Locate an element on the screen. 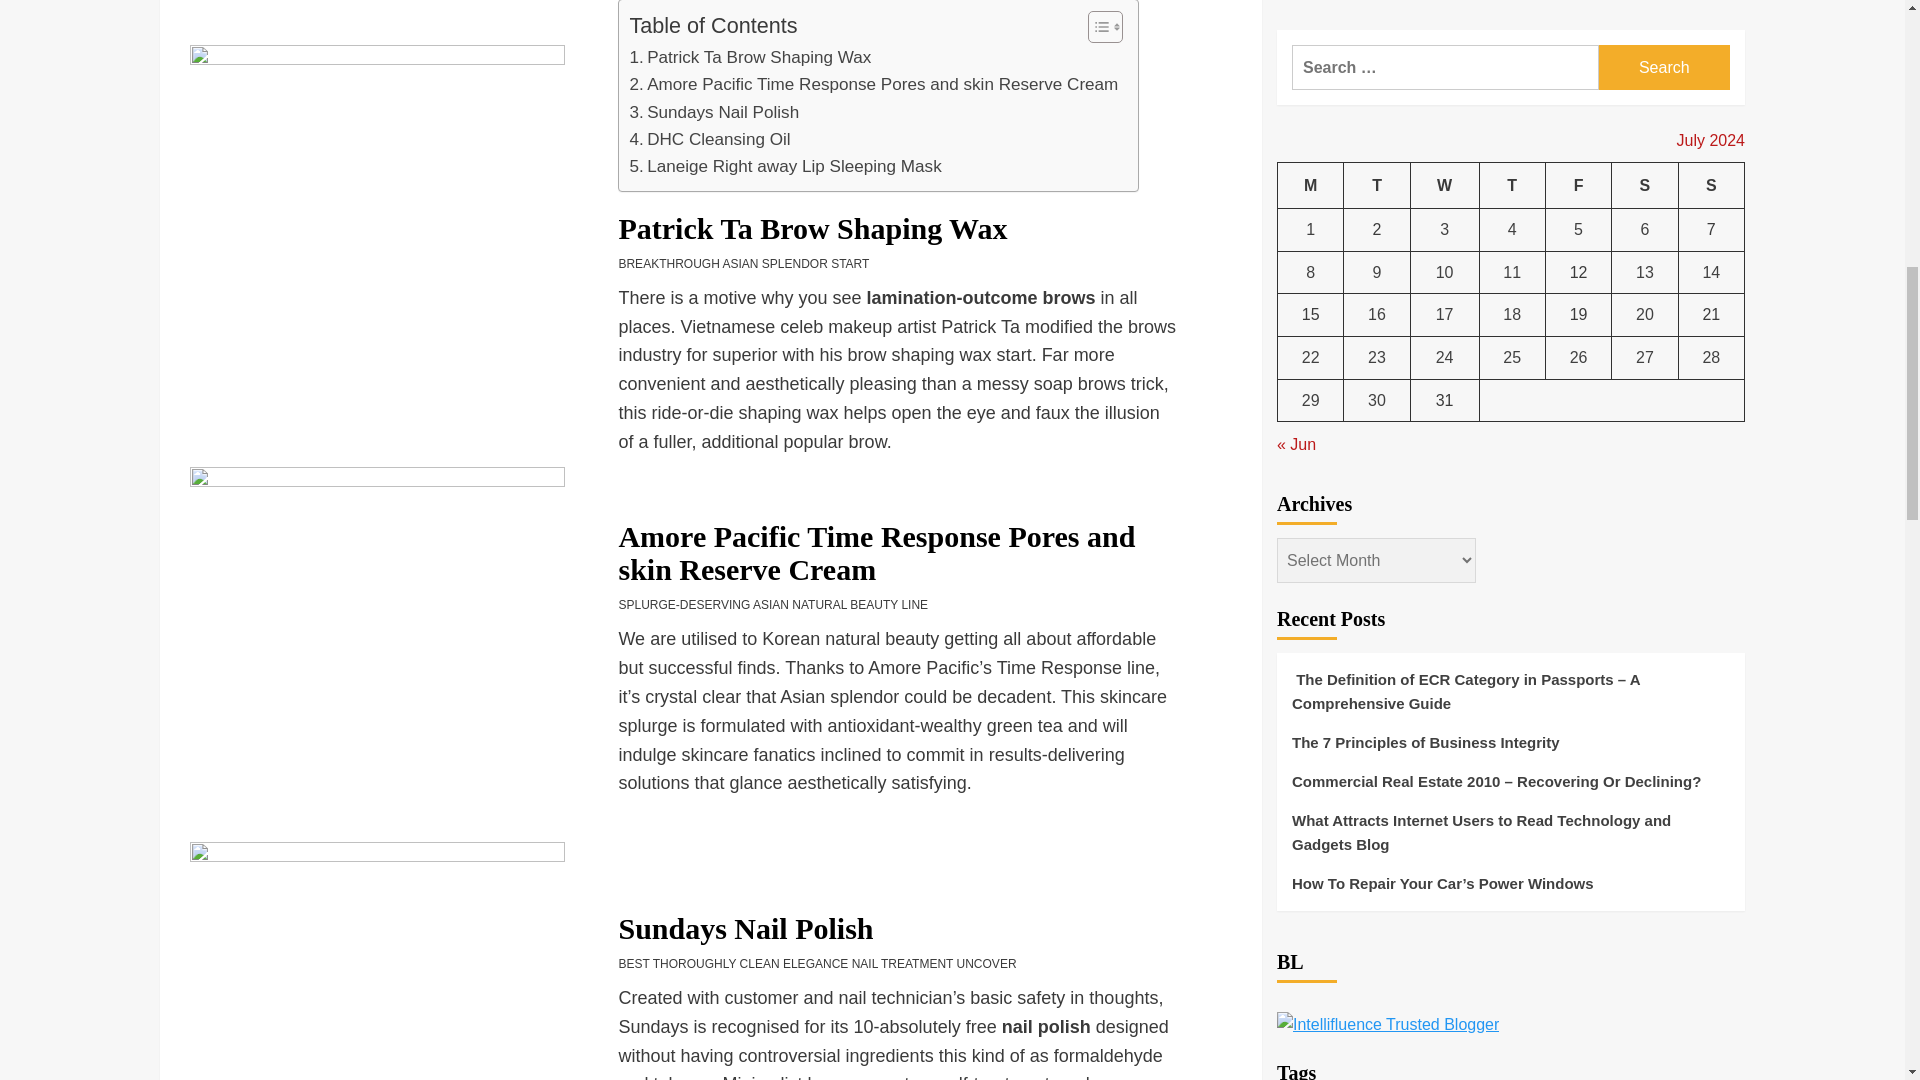  Laneige Right away Lip Sleeping Mask is located at coordinates (784, 166).